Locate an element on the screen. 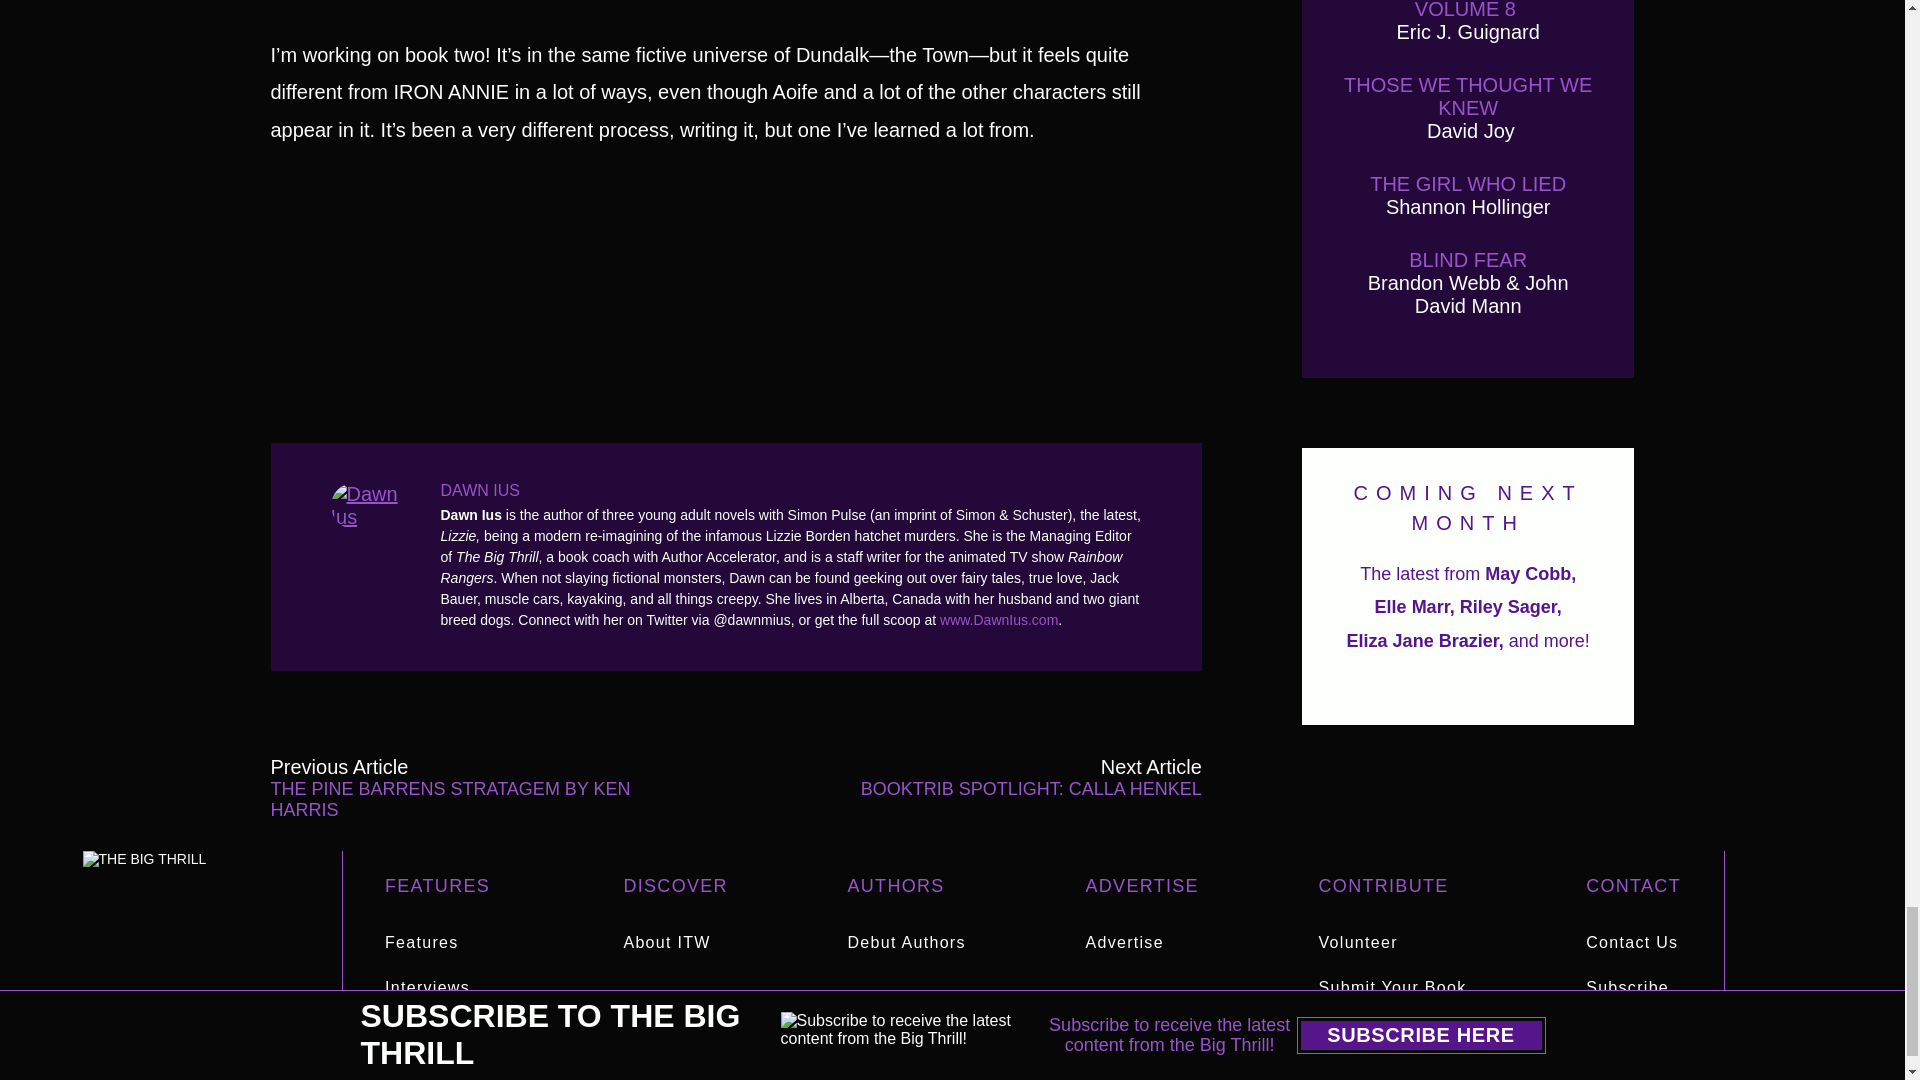  Dawn Ius is located at coordinates (375, 504).